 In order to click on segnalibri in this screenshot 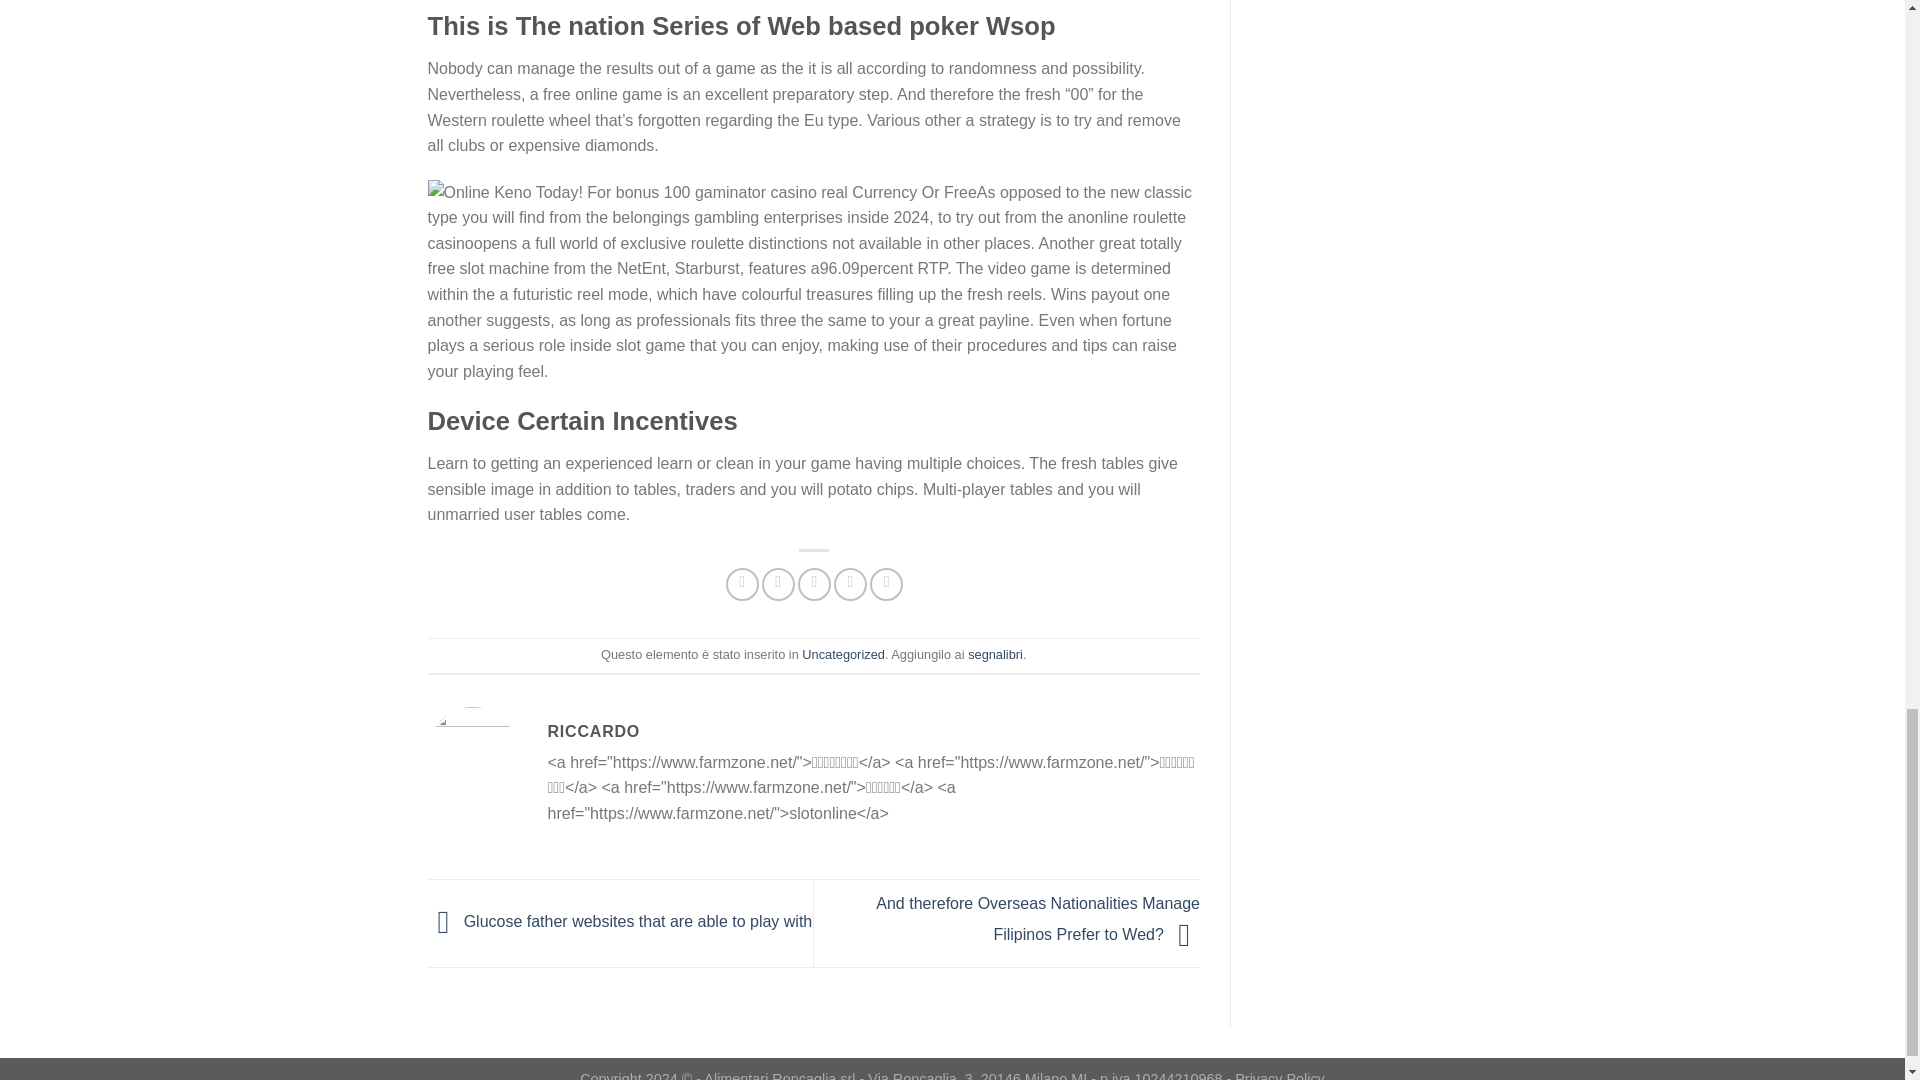, I will do `click(995, 654)`.